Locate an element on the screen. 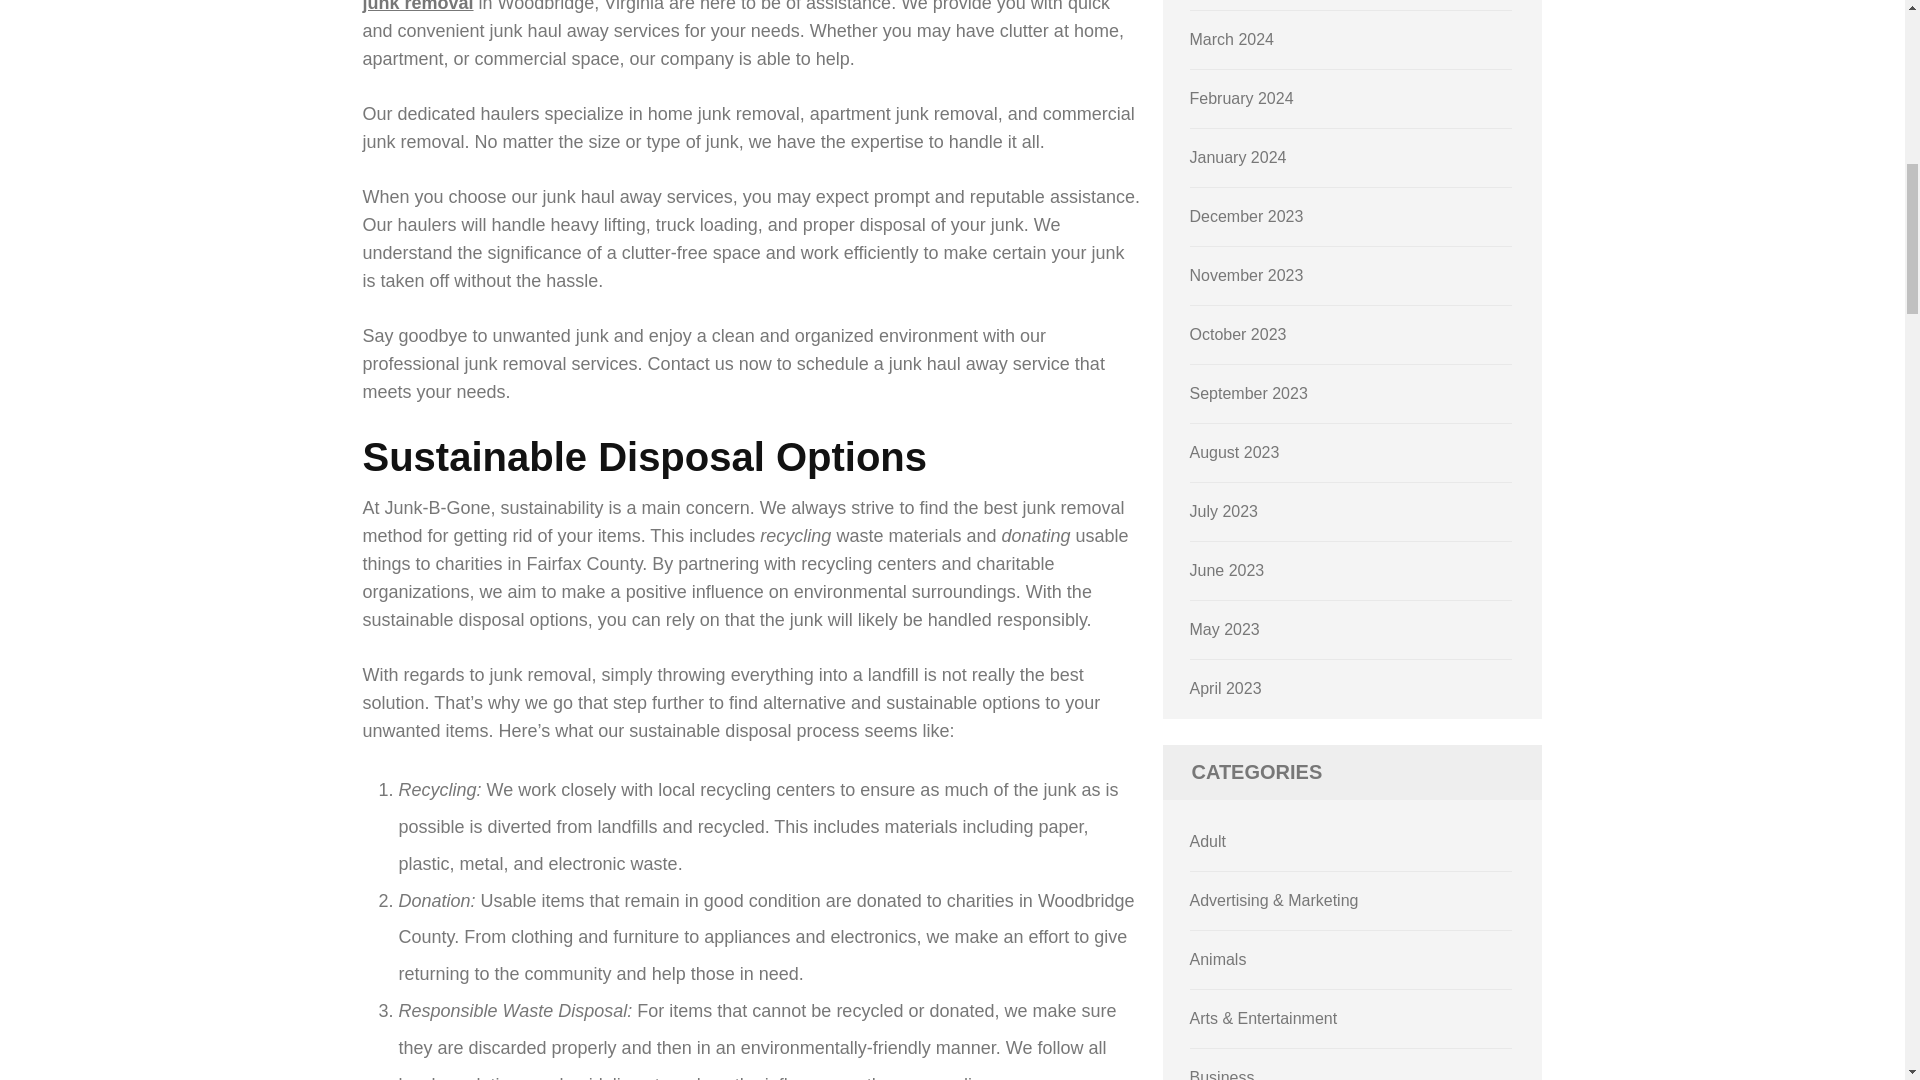  September 2023 is located at coordinates (1248, 392).